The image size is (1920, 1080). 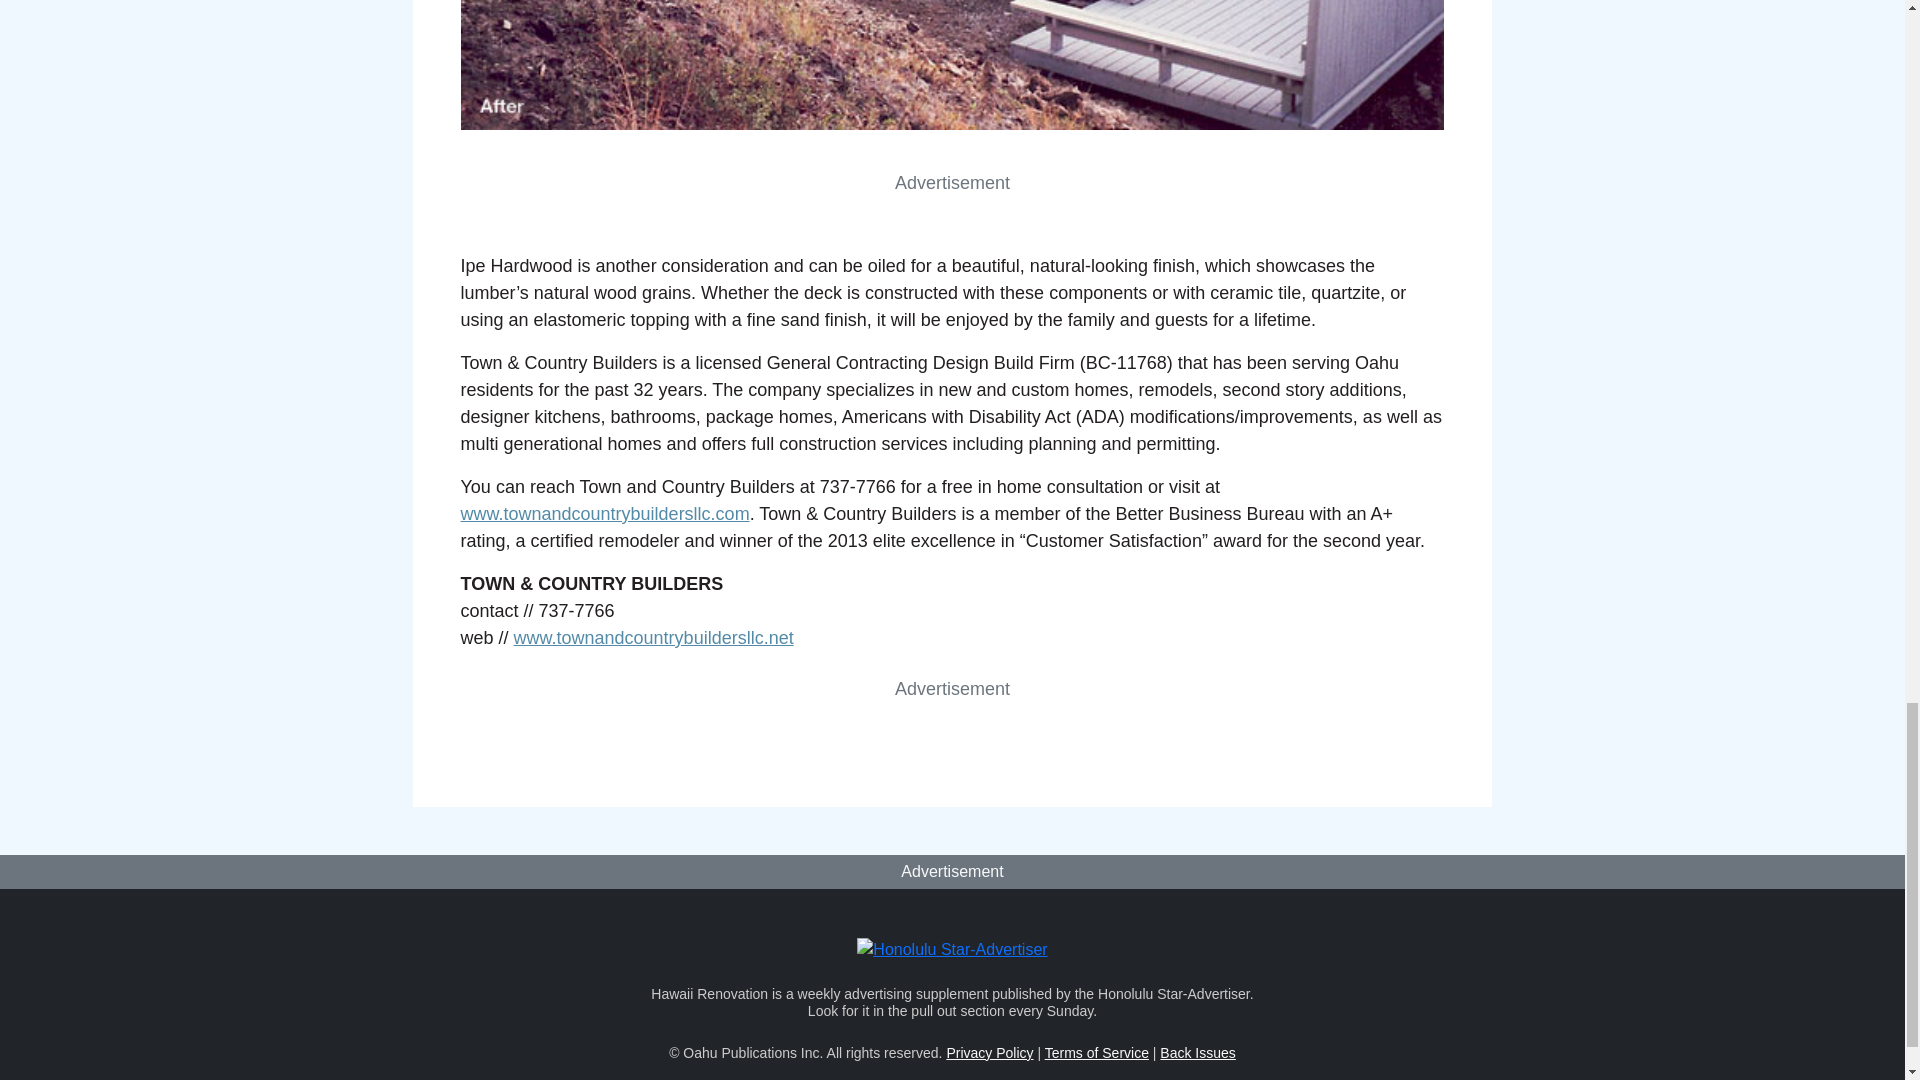 I want to click on www.townandcountrybuildersllc.net, so click(x=654, y=638).